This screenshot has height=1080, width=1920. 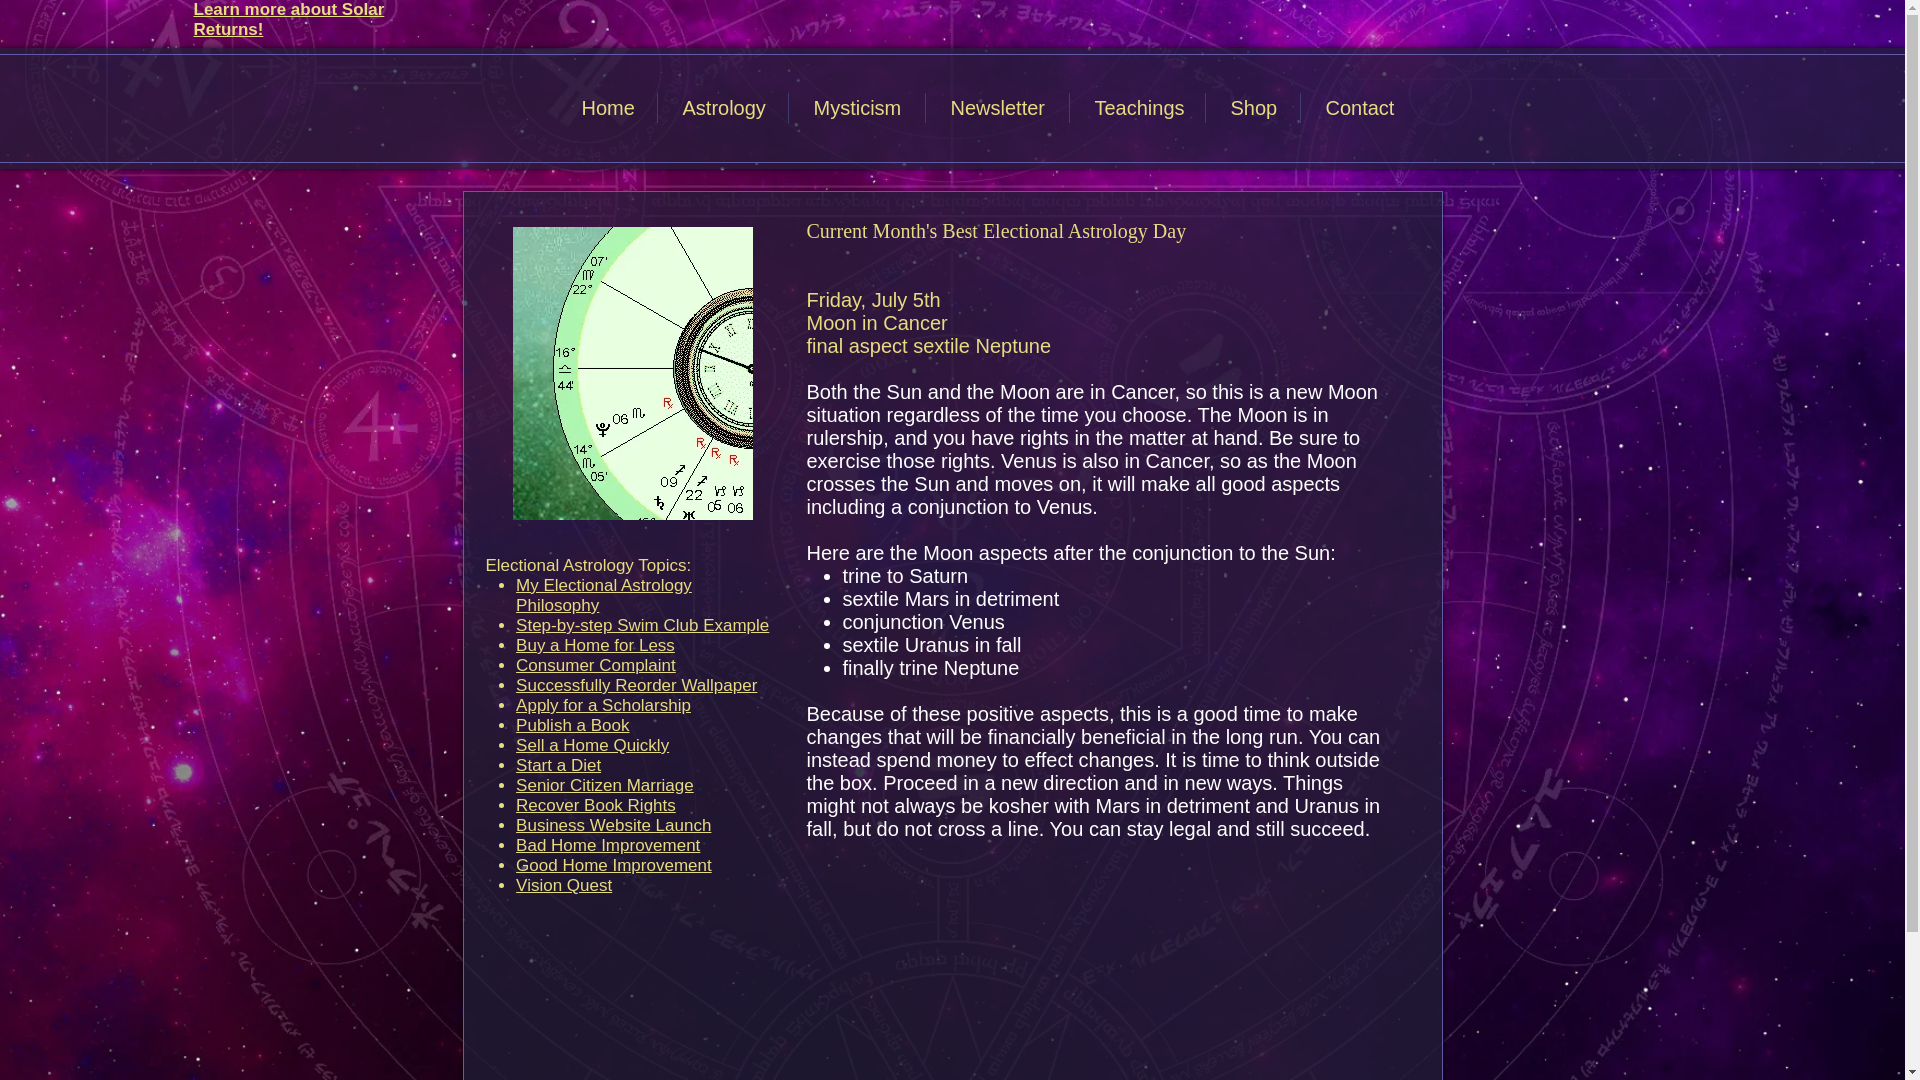 What do you see at coordinates (572, 726) in the screenshot?
I see `Publish a Book` at bounding box center [572, 726].